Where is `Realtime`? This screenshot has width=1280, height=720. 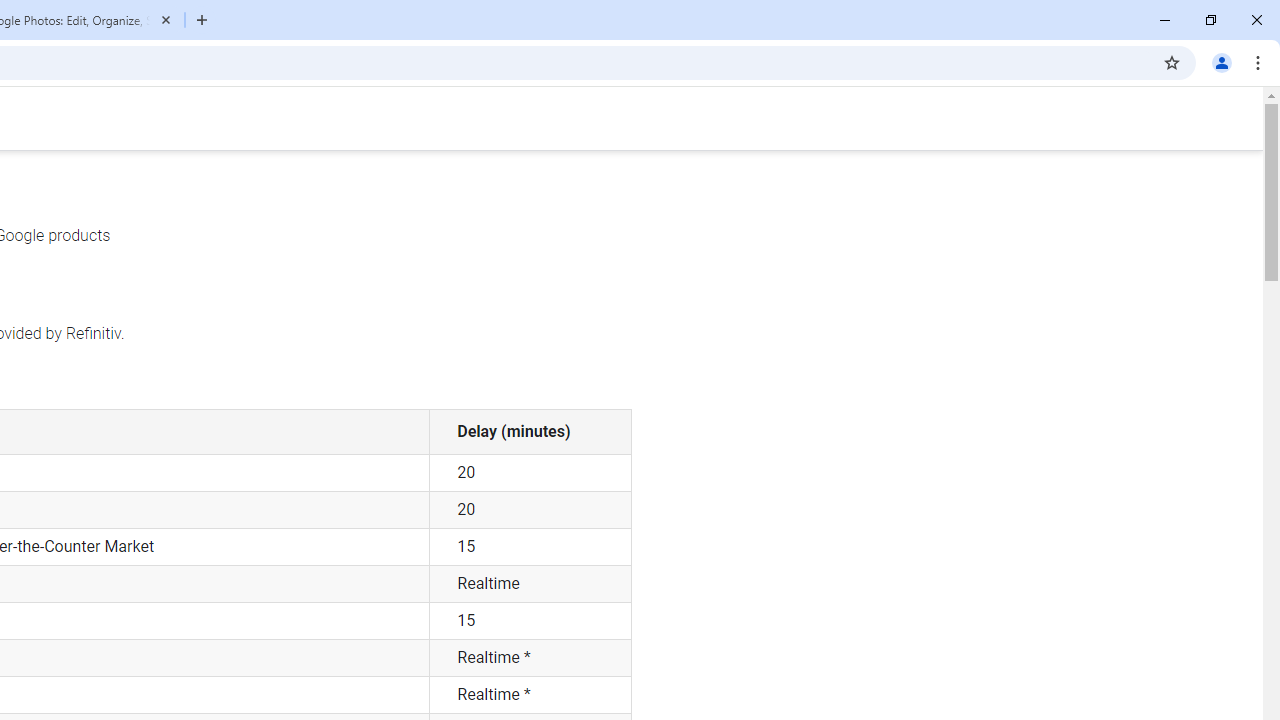
Realtime is located at coordinates (530, 584).